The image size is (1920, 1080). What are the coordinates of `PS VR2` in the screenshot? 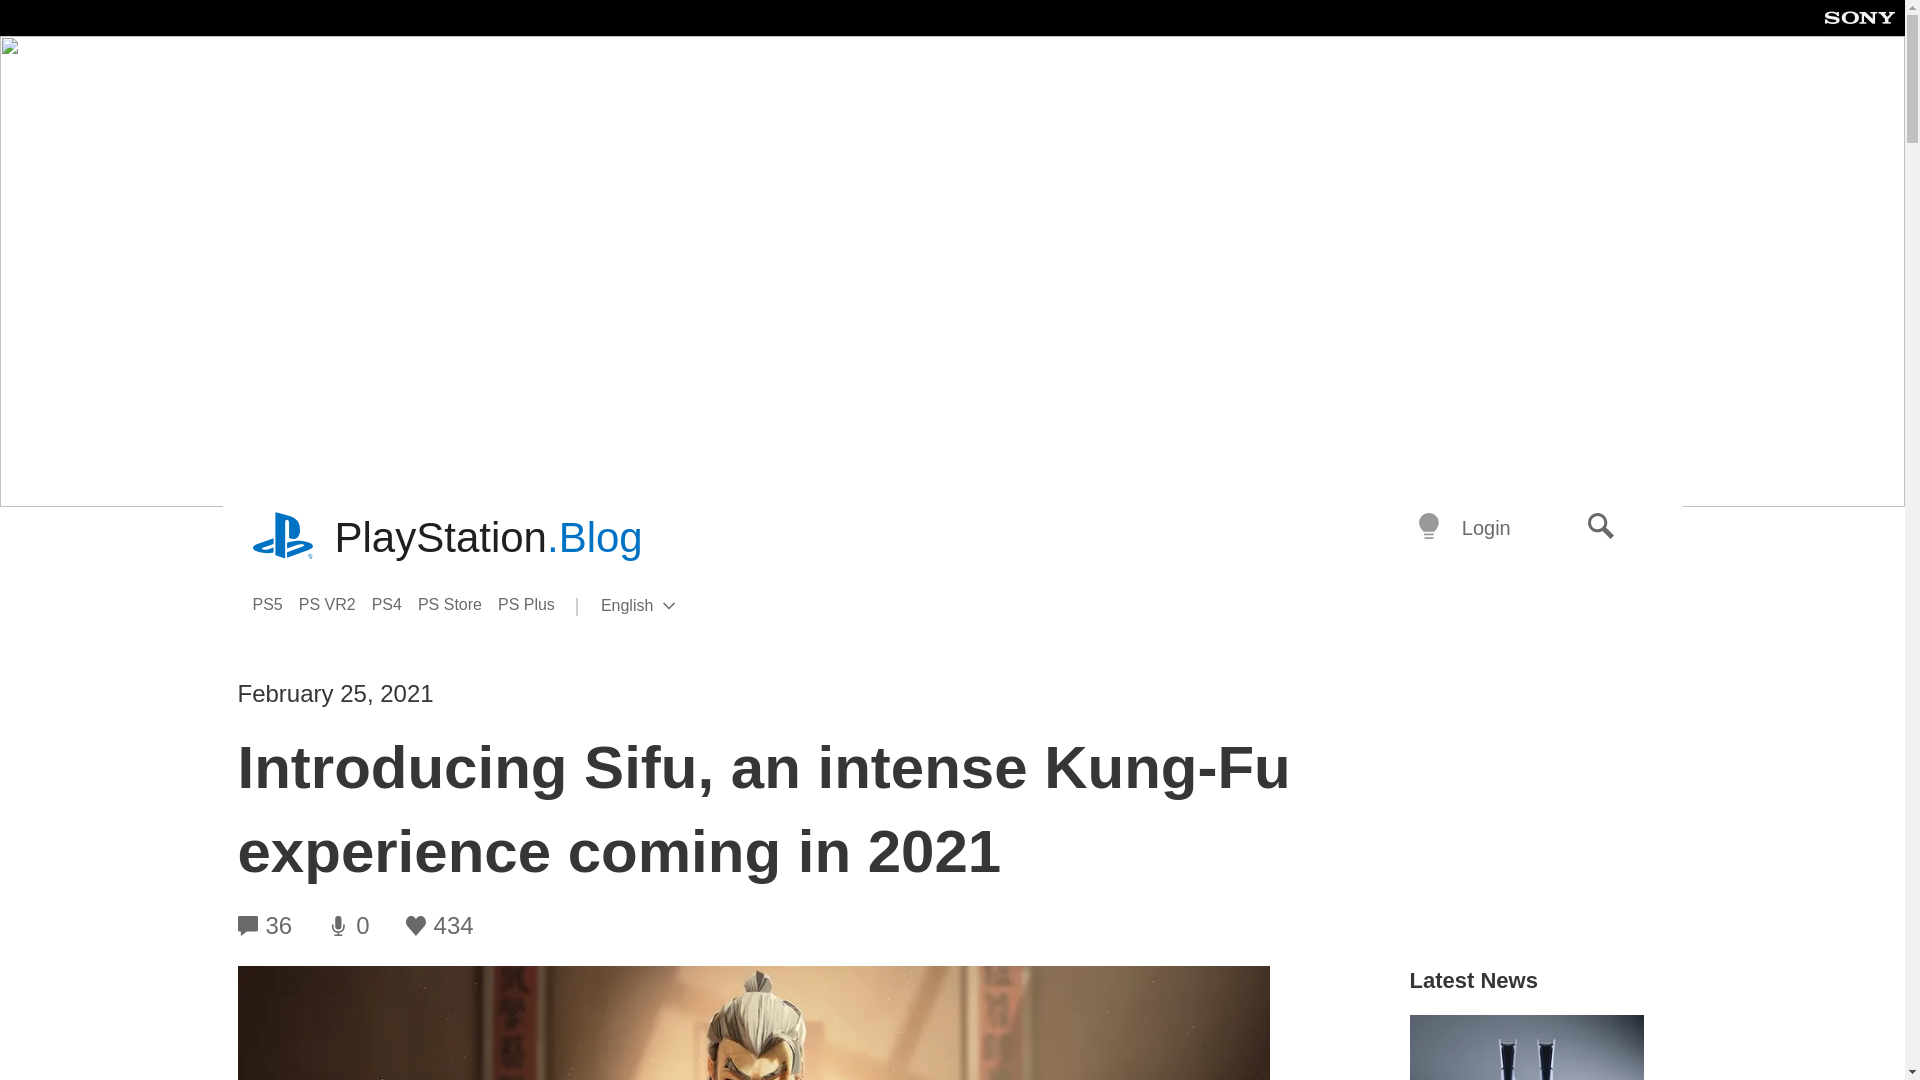 It's located at (395, 604).